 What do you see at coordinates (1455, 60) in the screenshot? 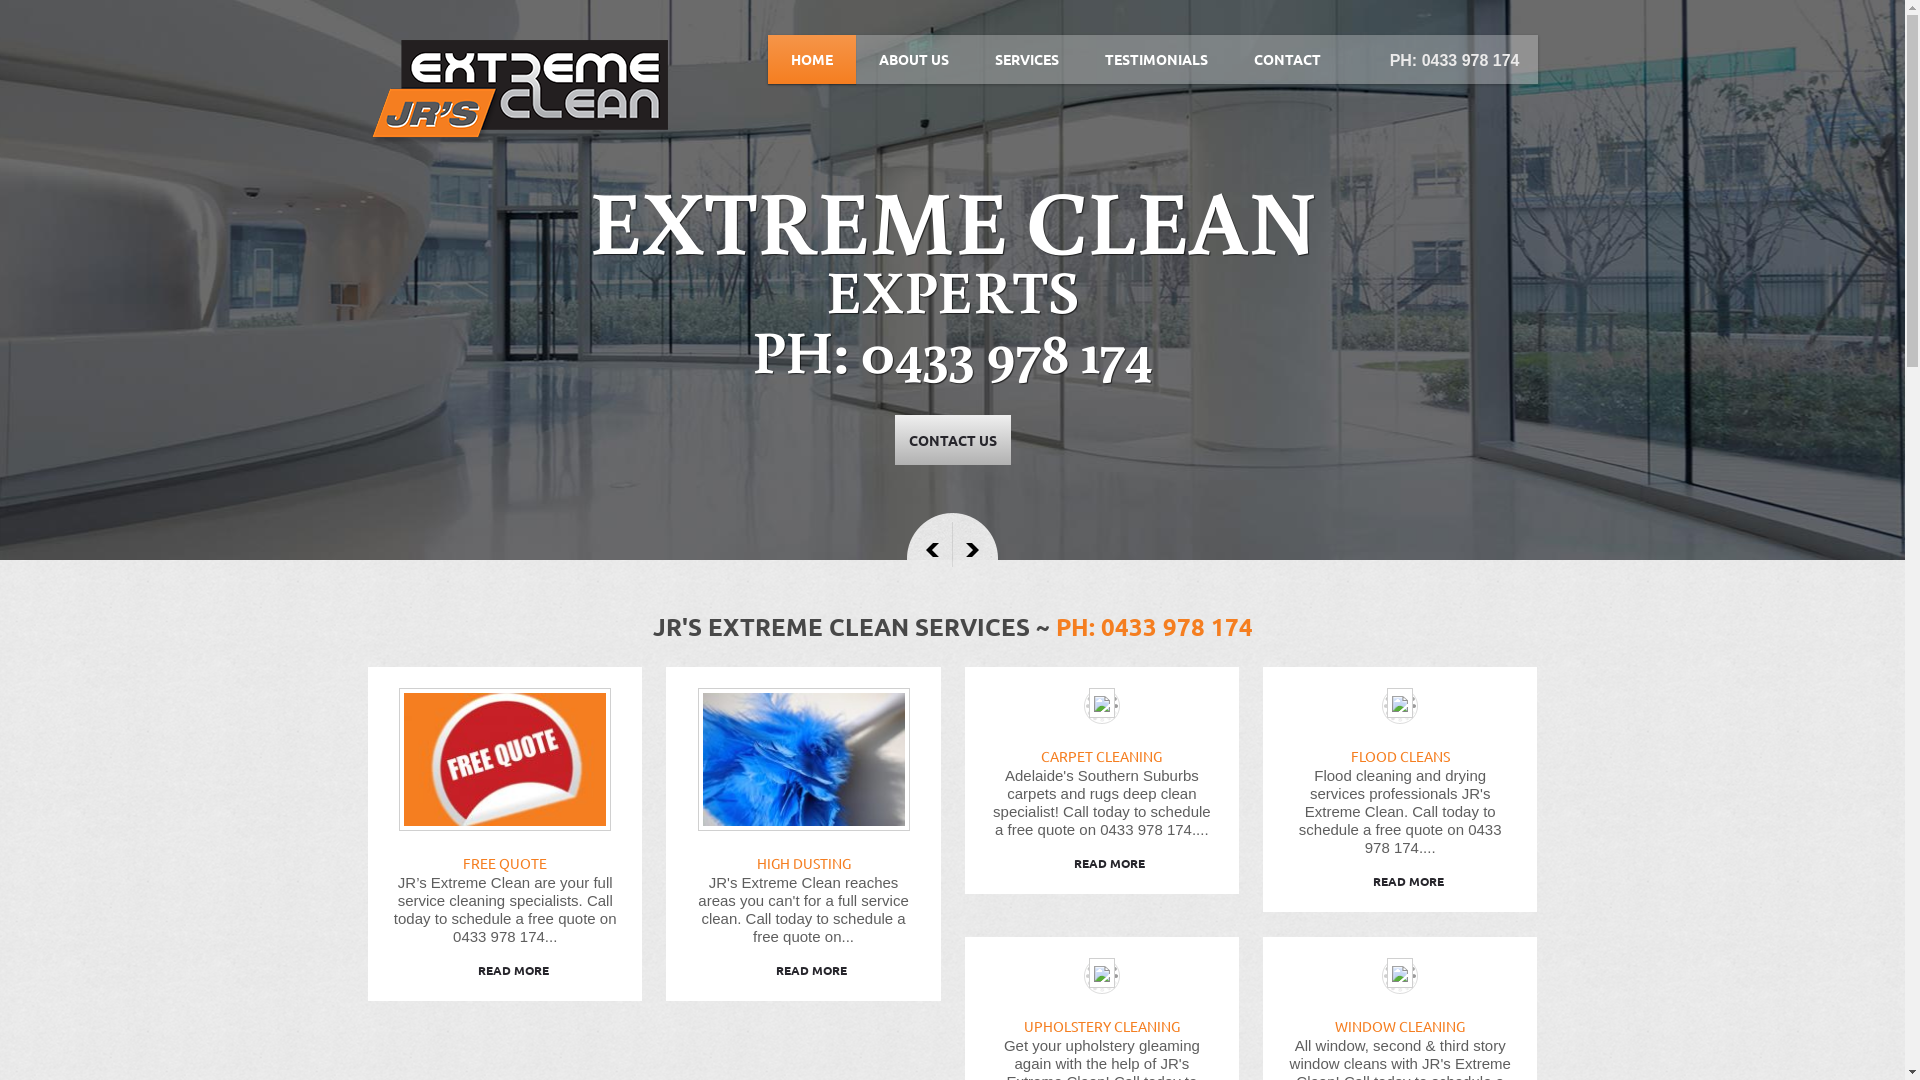
I see `PH: 0433 978 174` at bounding box center [1455, 60].